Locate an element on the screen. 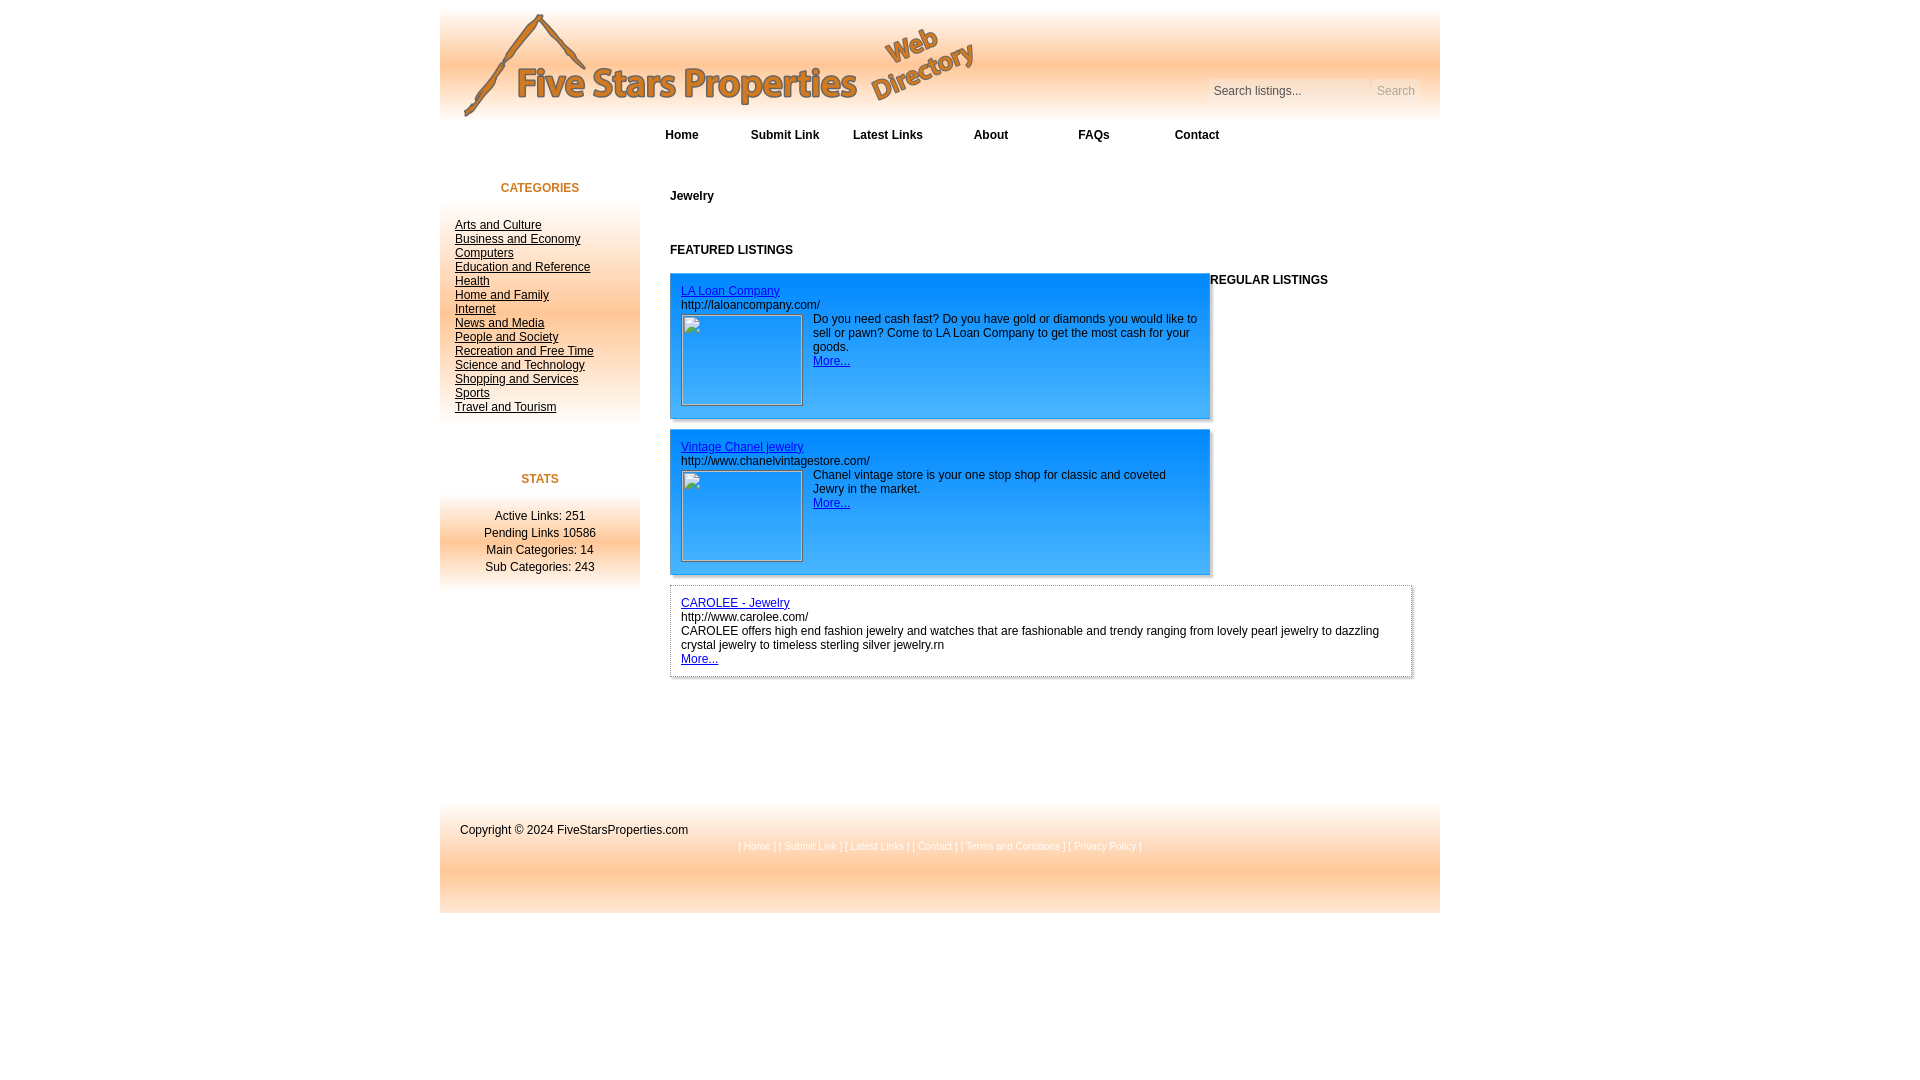 The image size is (1920, 1080). Search is located at coordinates (1396, 90).